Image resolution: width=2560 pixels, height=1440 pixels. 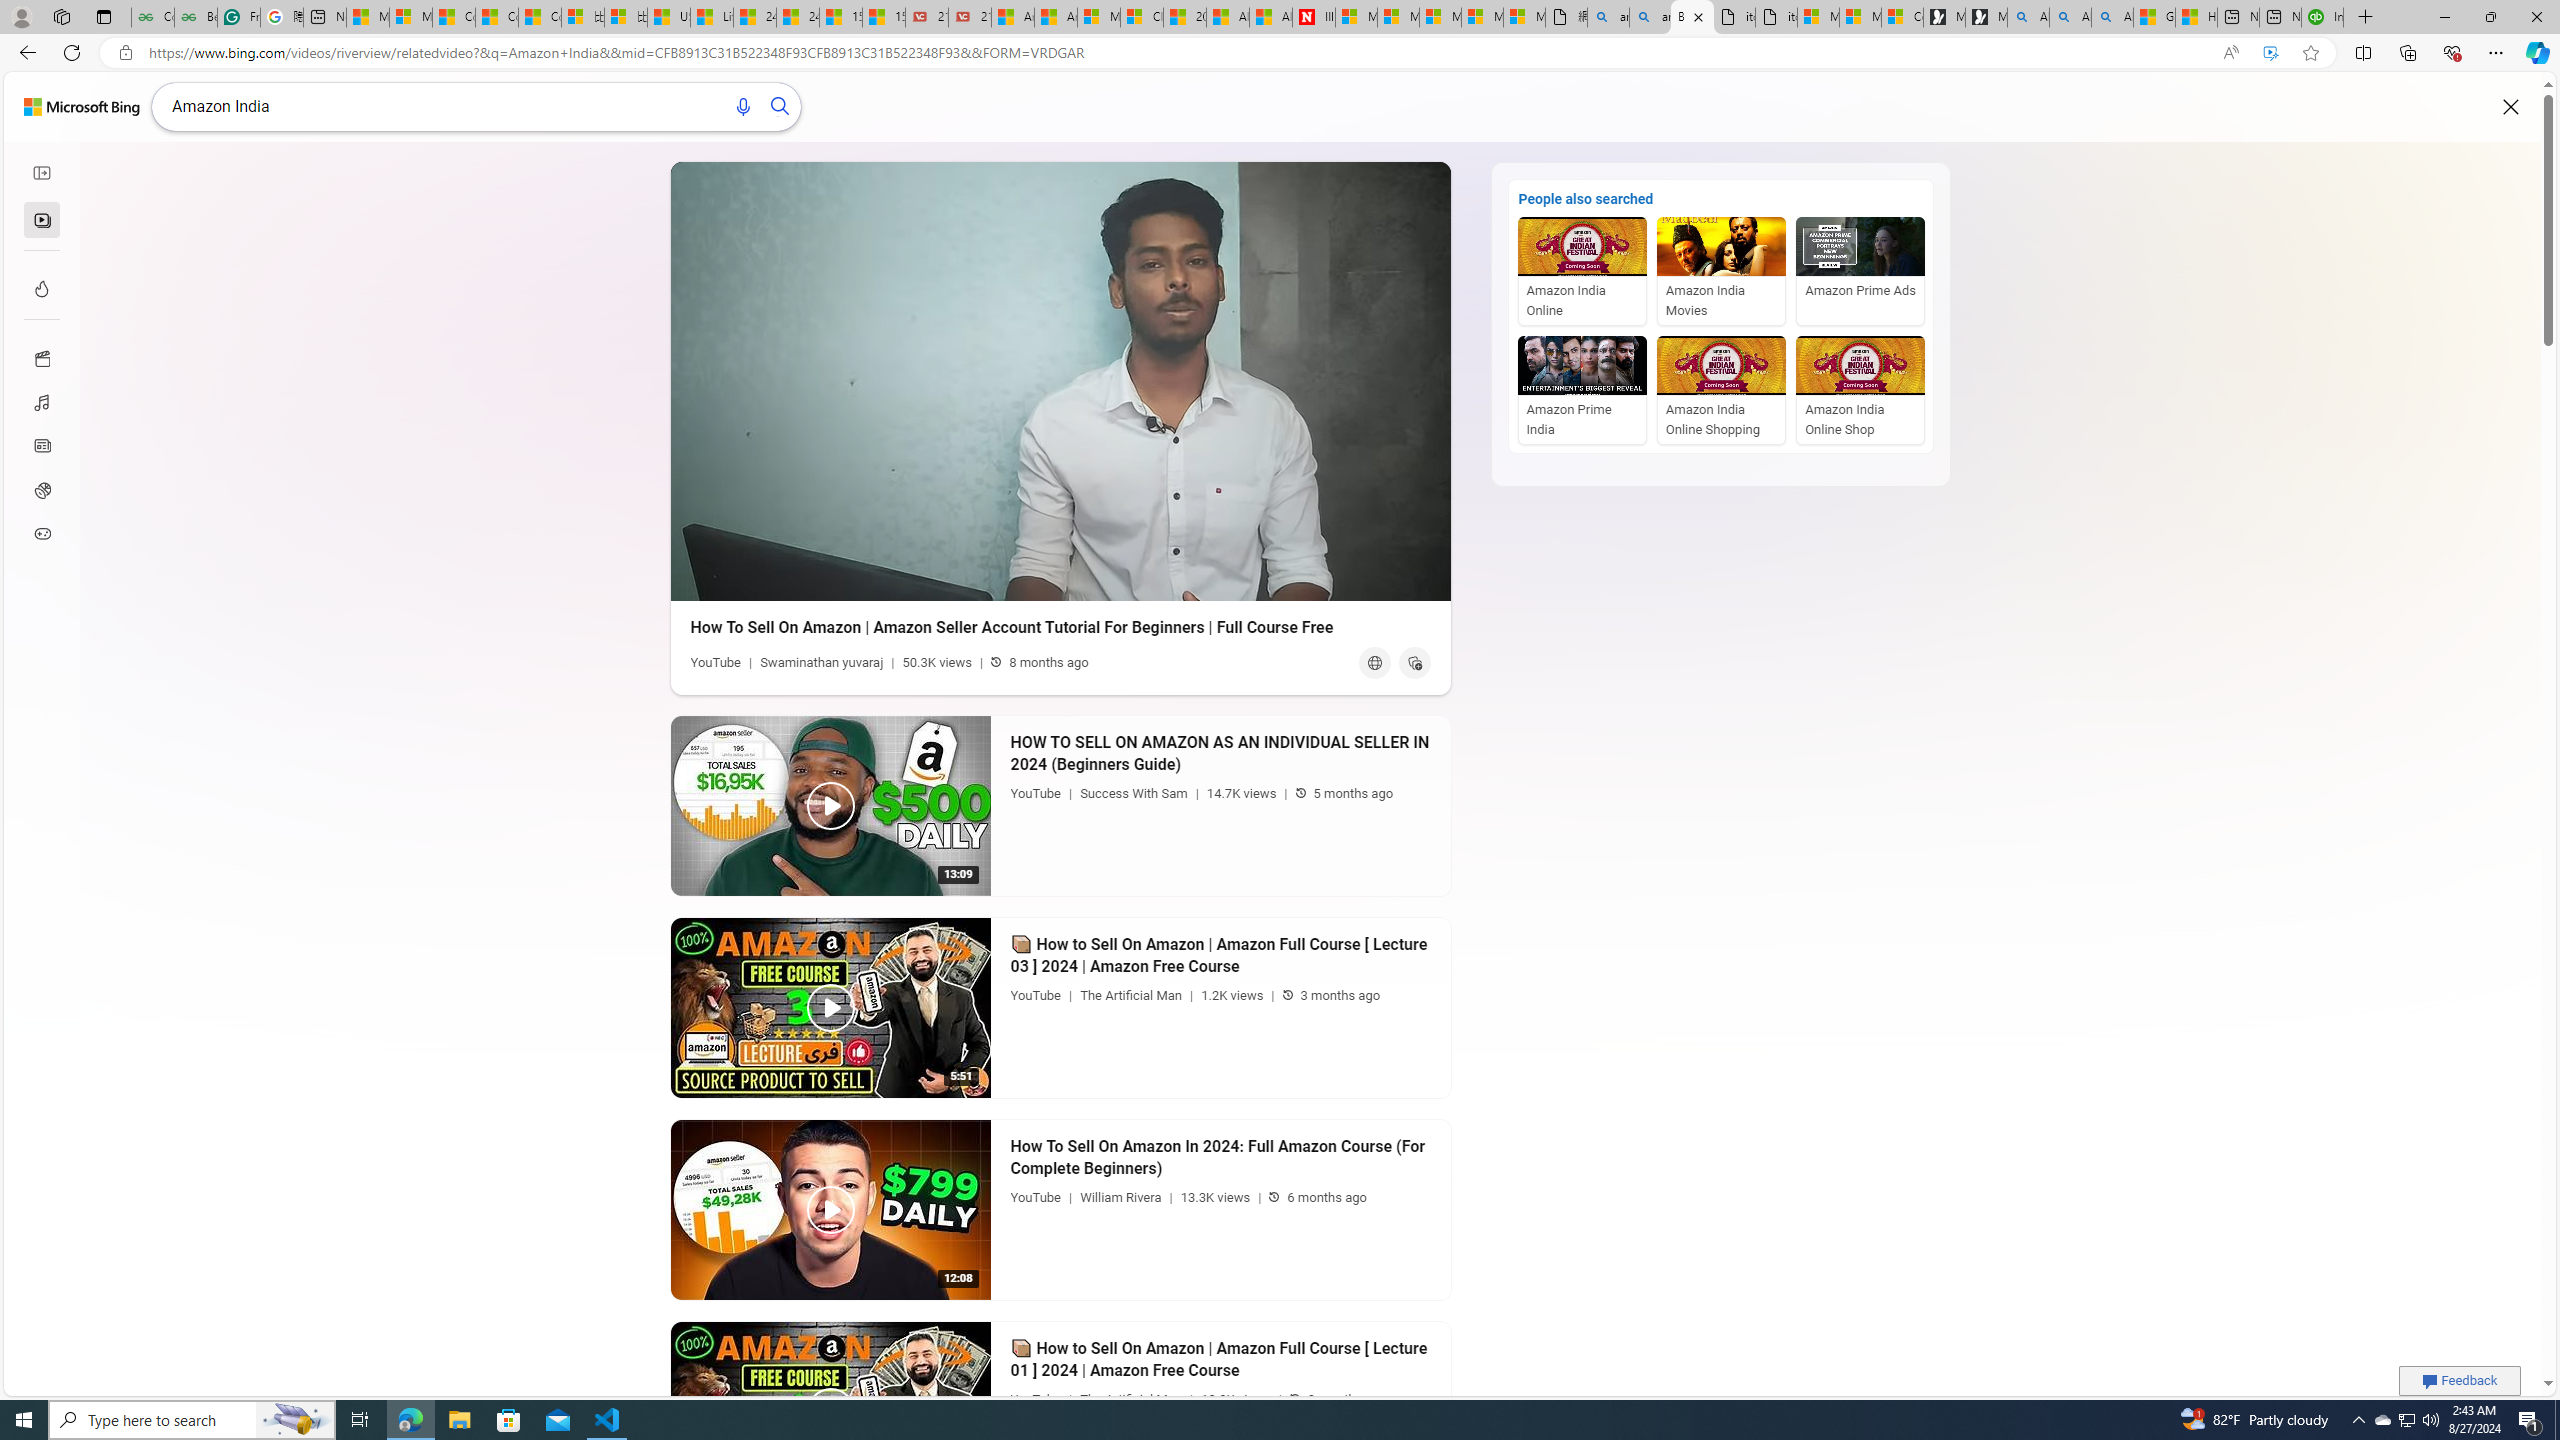 What do you see at coordinates (152, 17) in the screenshot?
I see `Complete Guide to Arrays Data Structure - GeeksforGeeks` at bounding box center [152, 17].